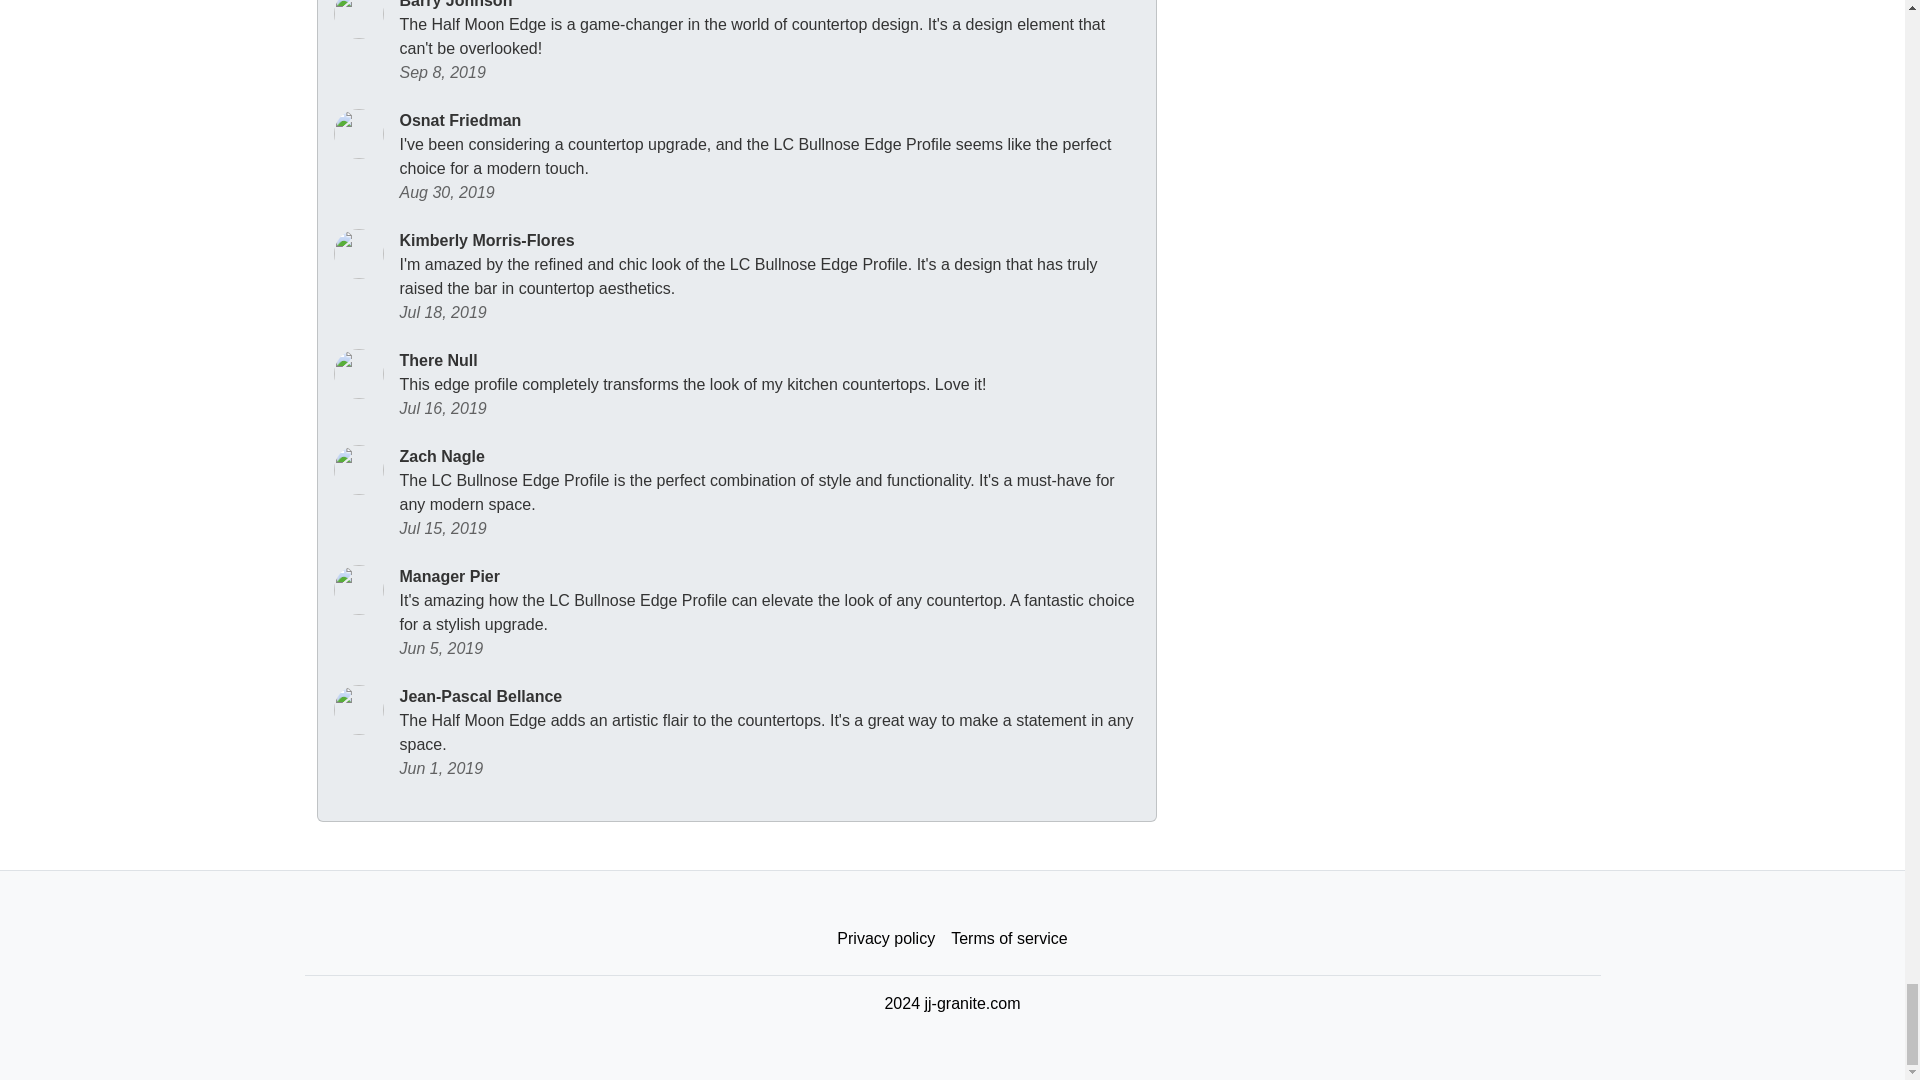 This screenshot has width=1920, height=1080. Describe the element at coordinates (886, 939) in the screenshot. I see `Privacy policy` at that location.